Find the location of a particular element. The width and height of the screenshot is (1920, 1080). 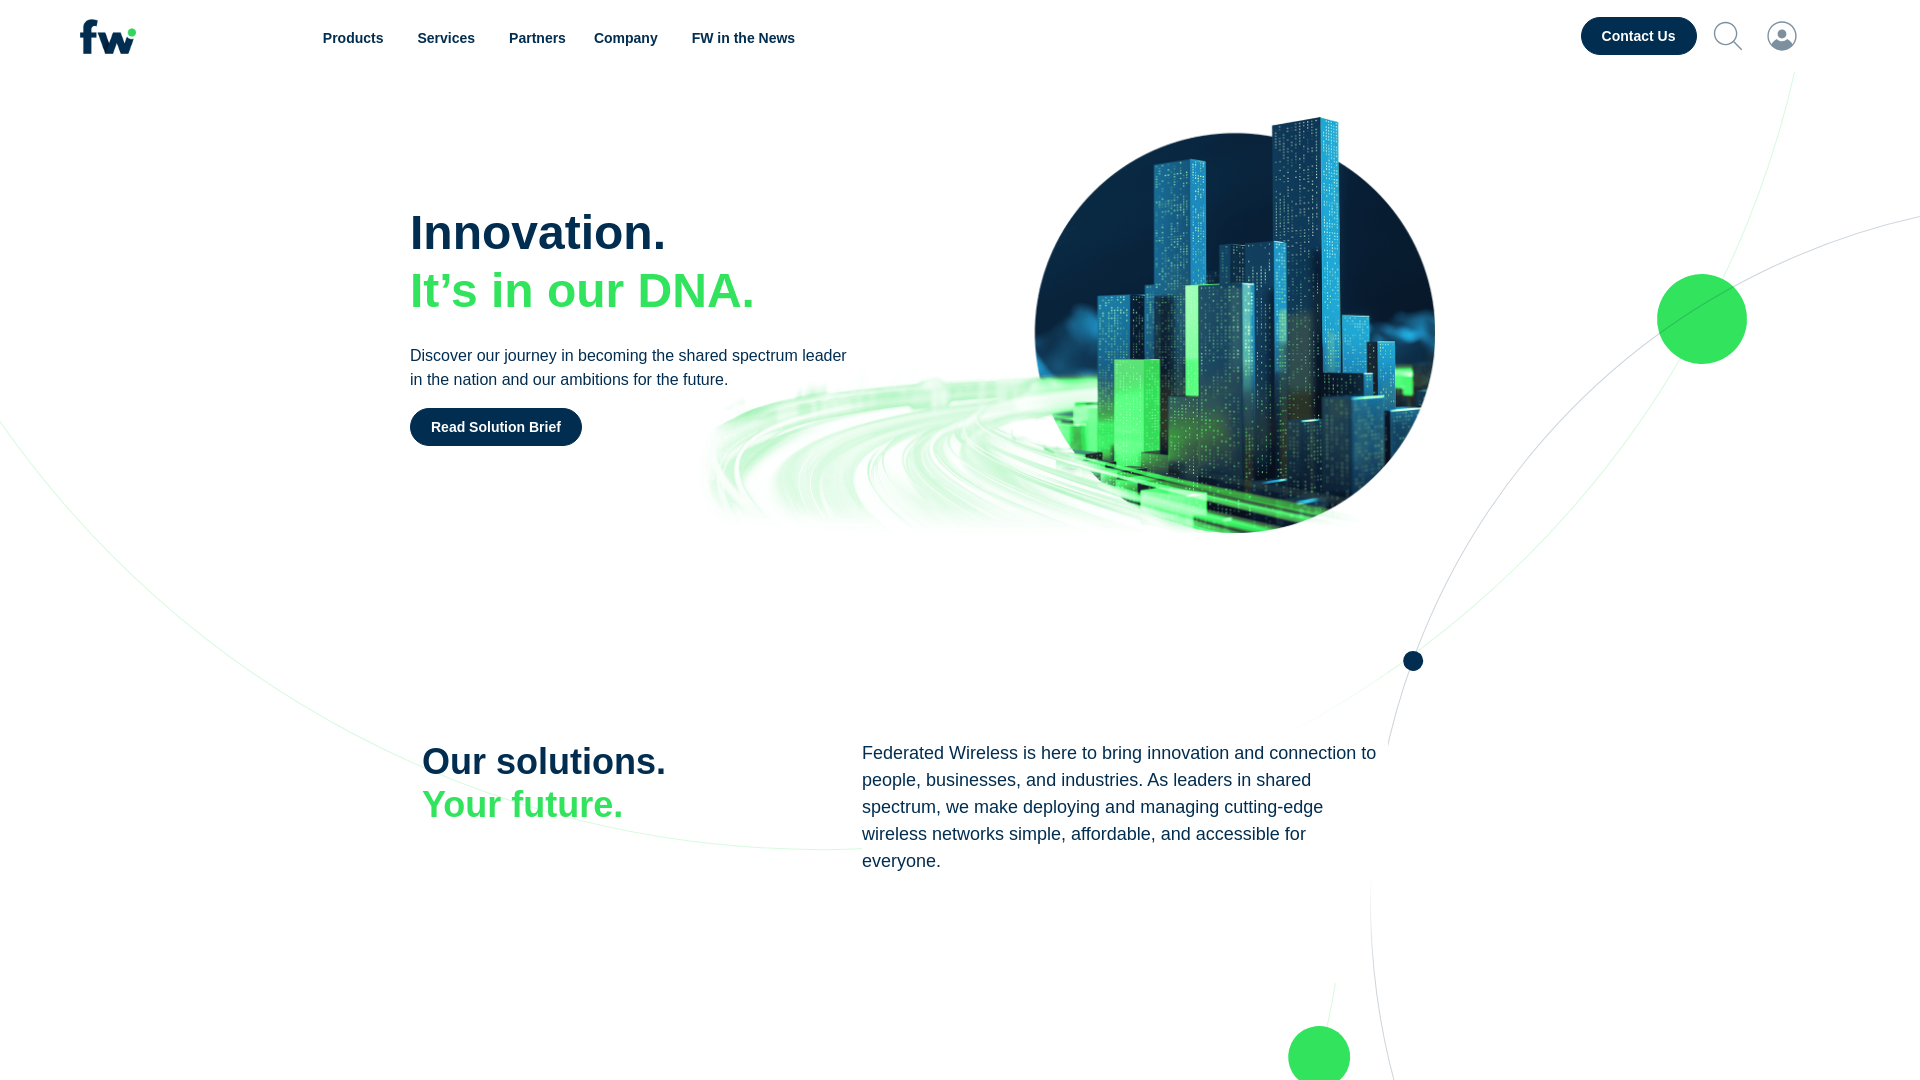

Contact Us is located at coordinates (1638, 36).